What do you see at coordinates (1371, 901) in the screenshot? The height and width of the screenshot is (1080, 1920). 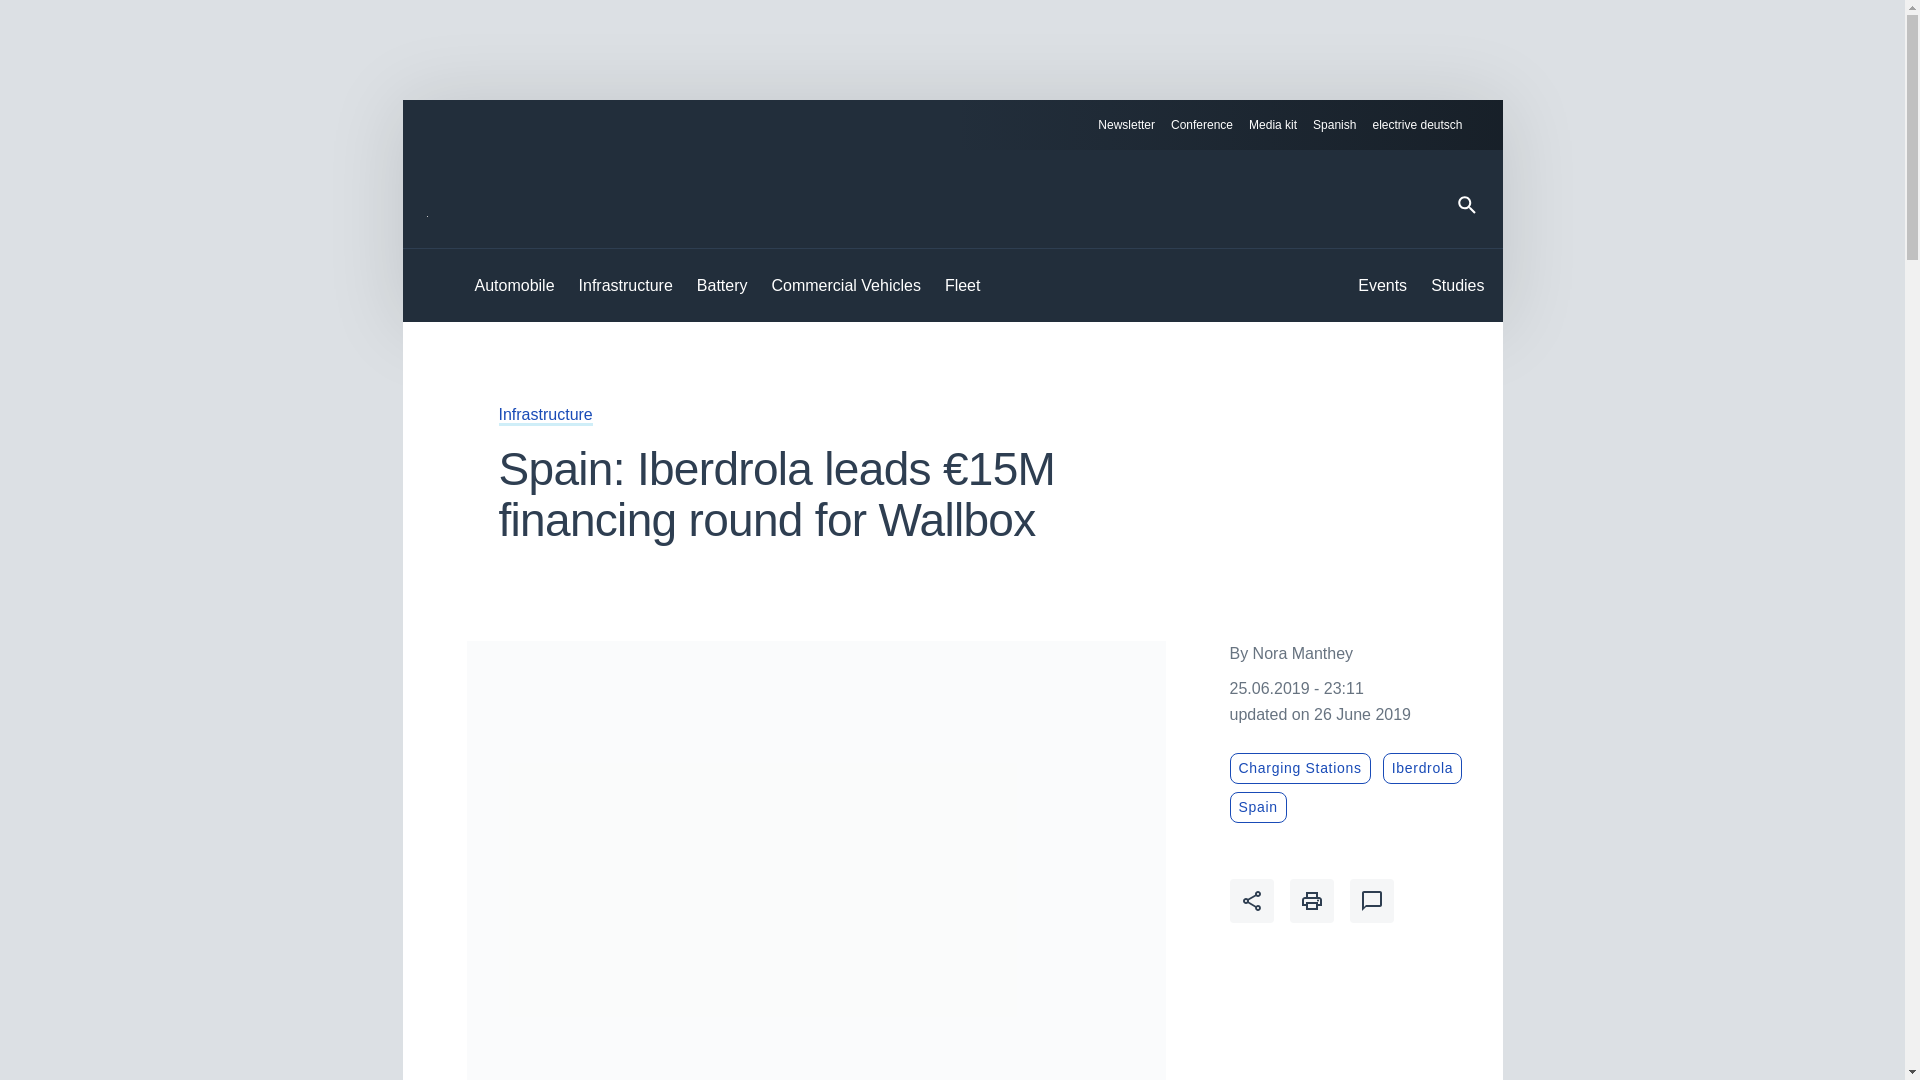 I see `Kommentare` at bounding box center [1371, 901].